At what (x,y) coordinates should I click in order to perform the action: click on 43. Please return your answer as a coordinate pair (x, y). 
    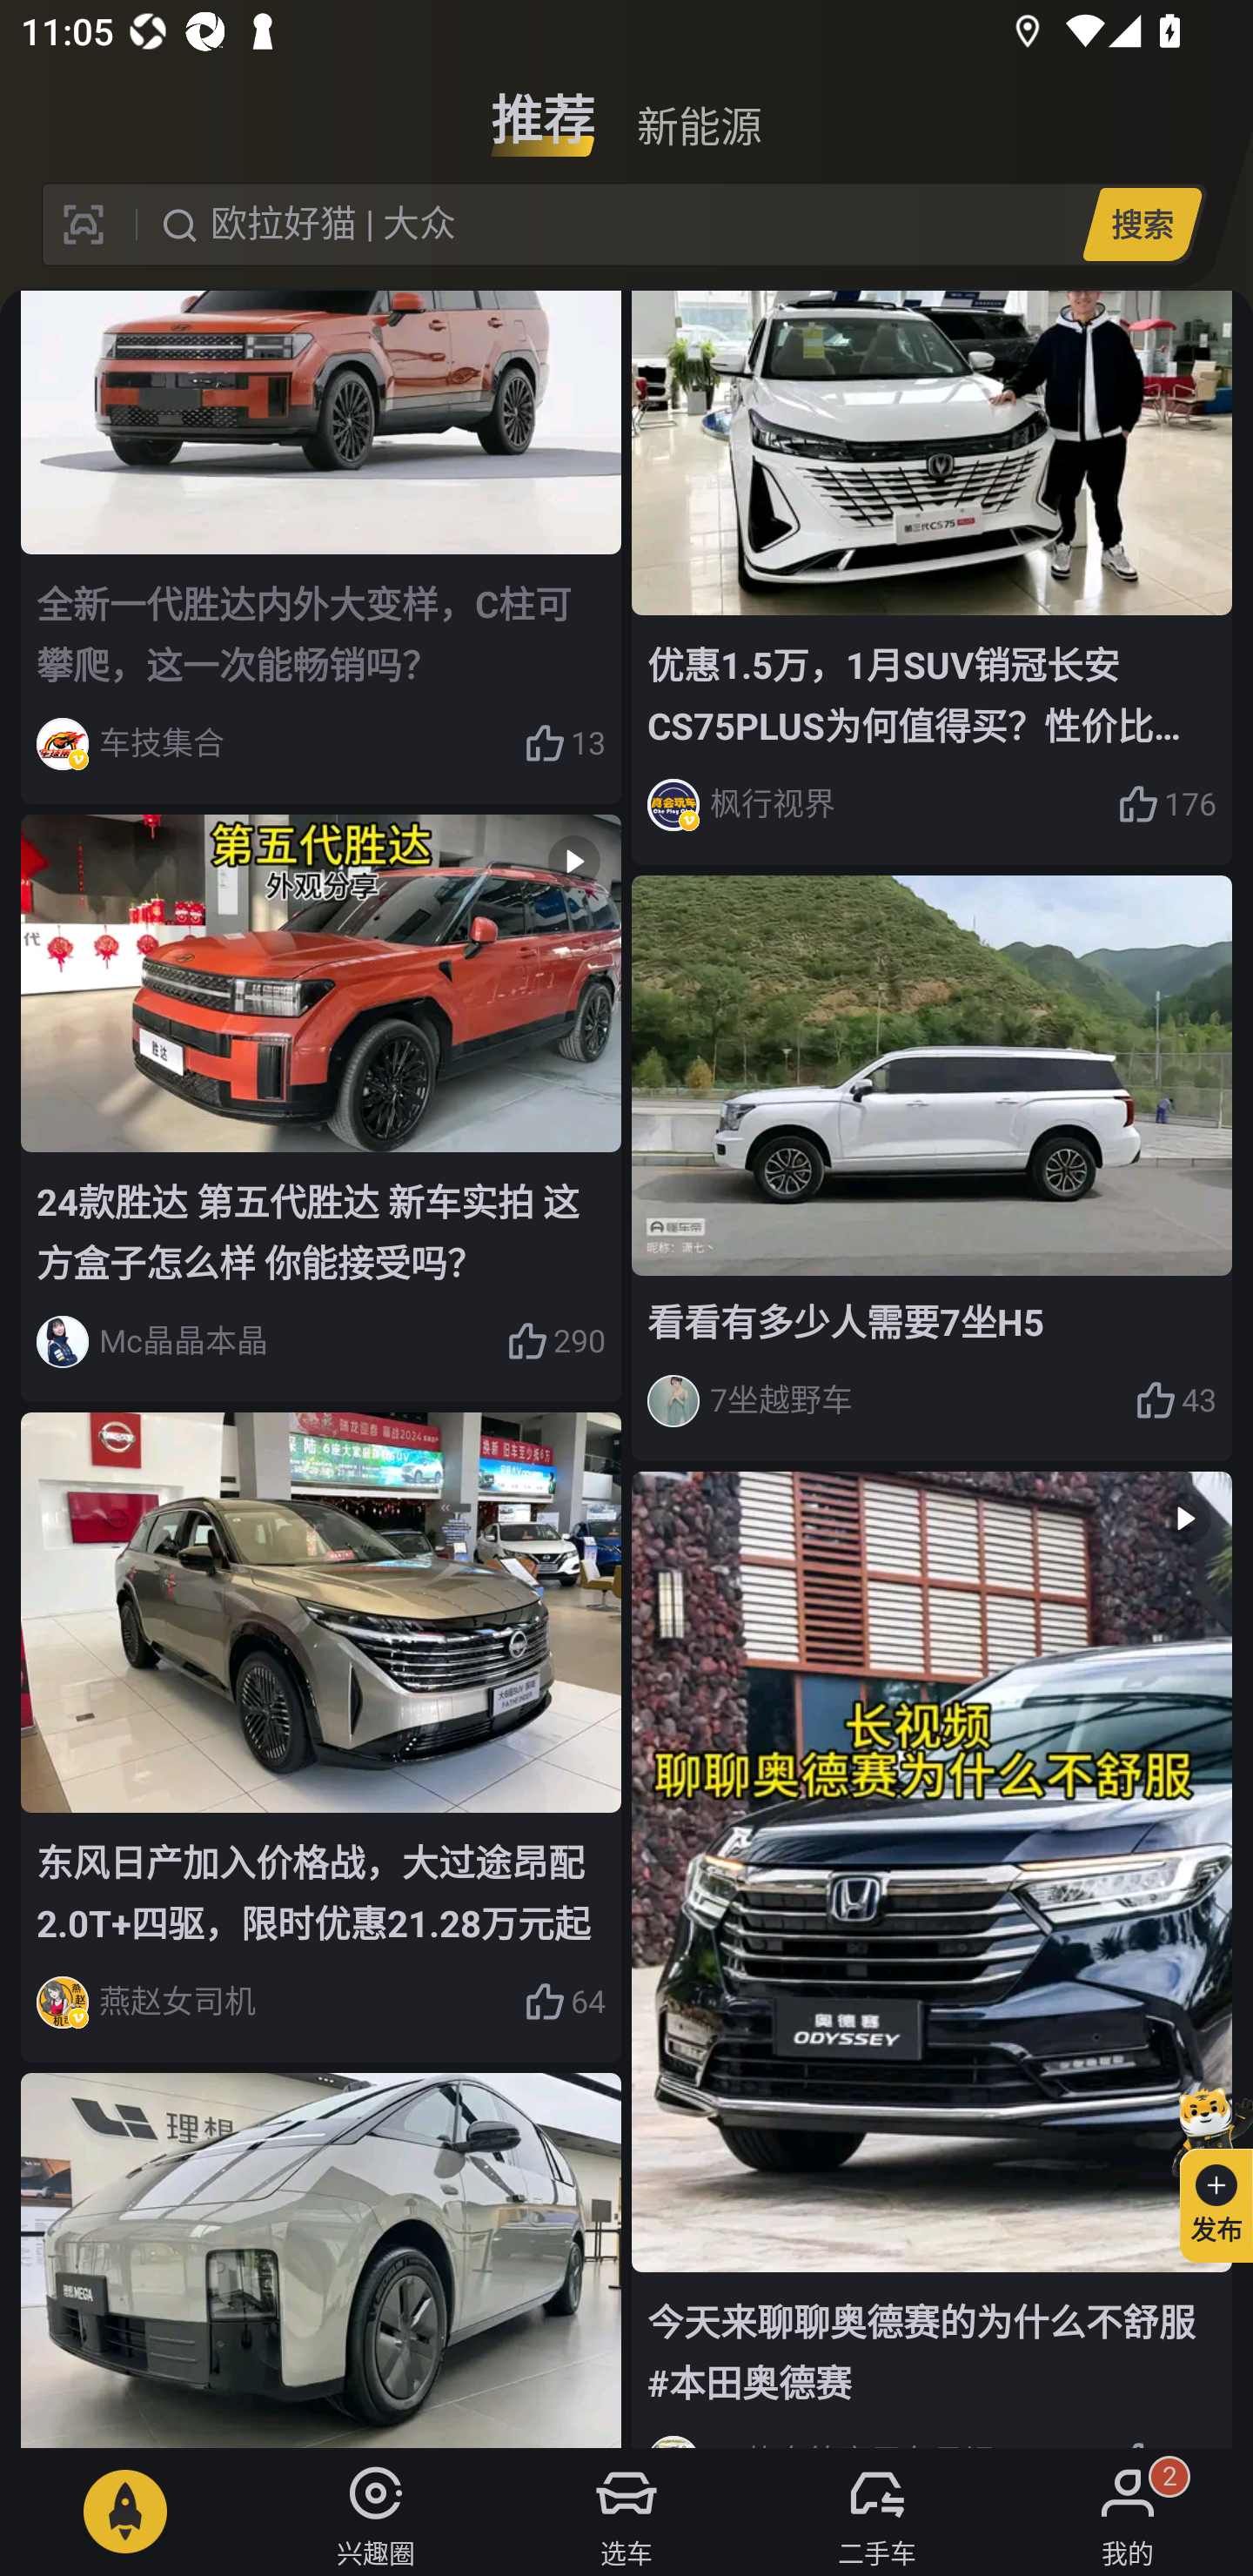
    Looking at the image, I should click on (1176, 1401).